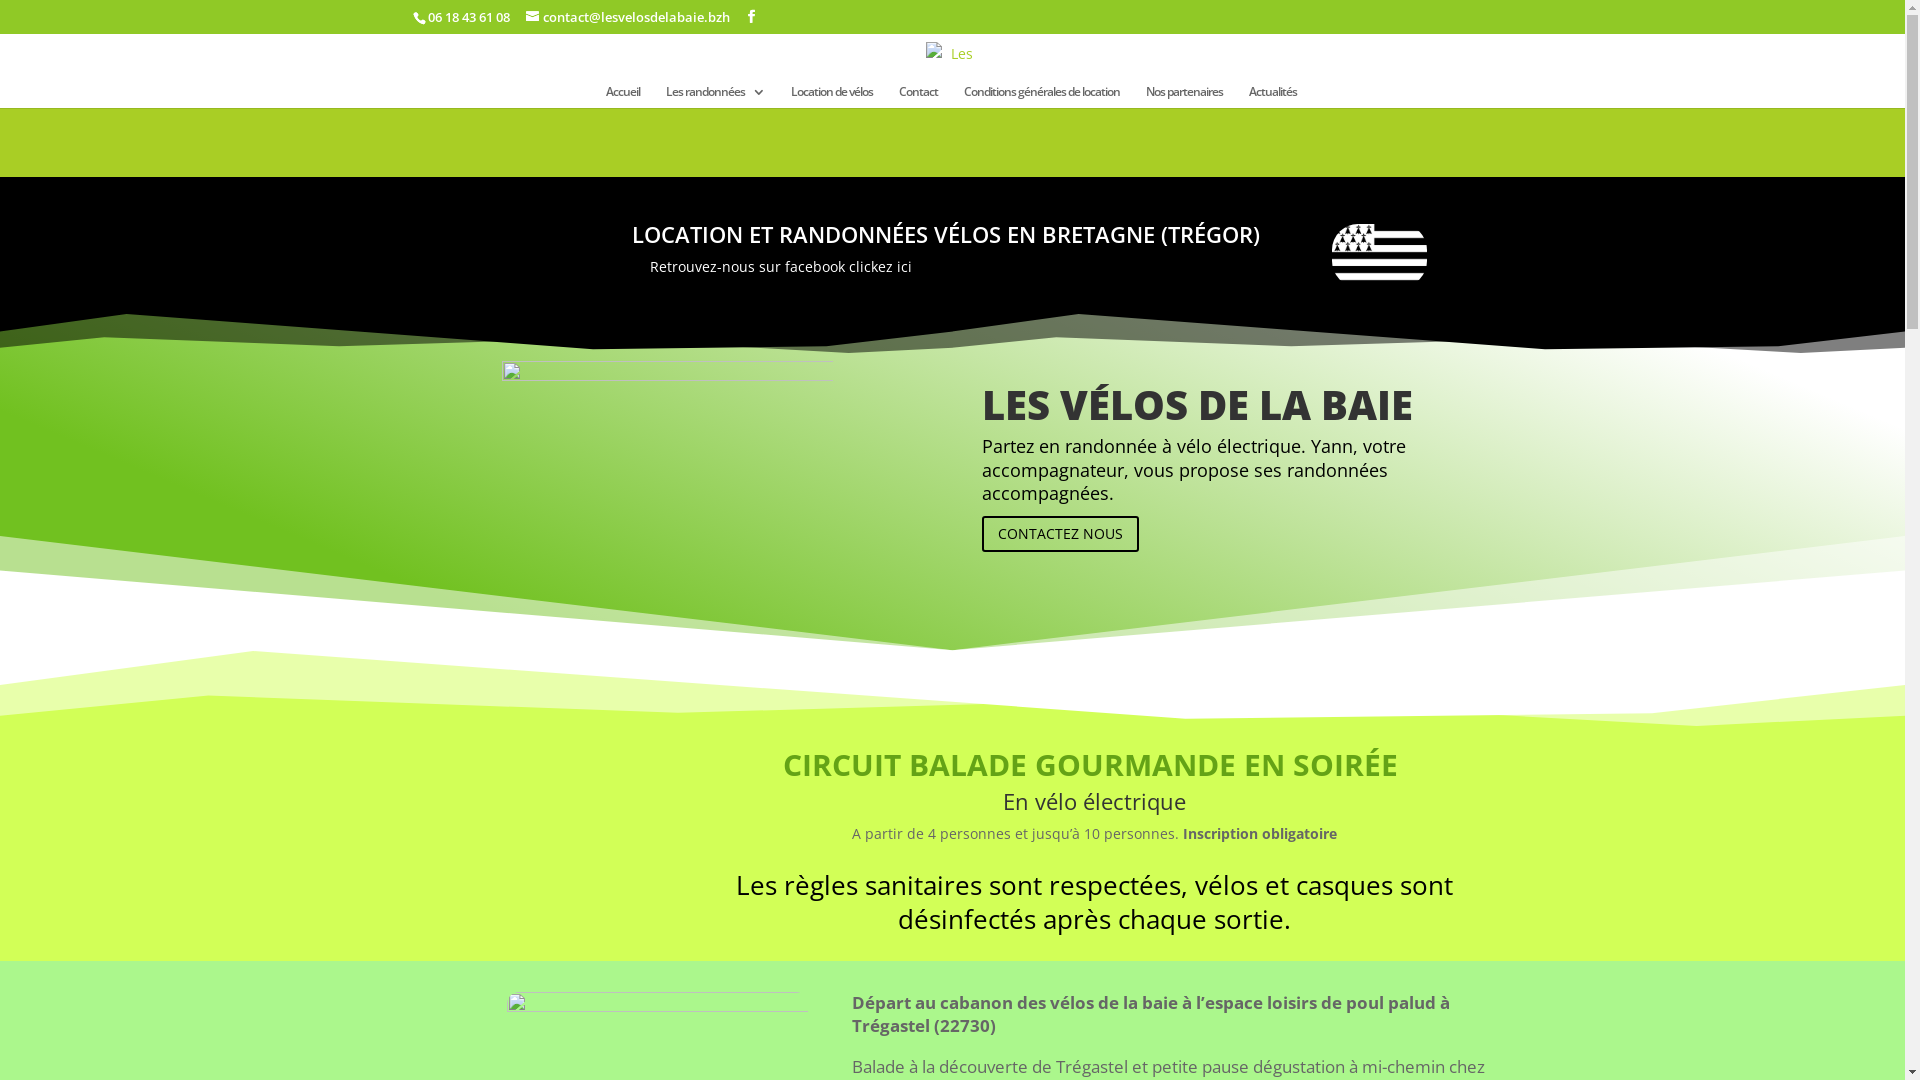 This screenshot has height=1080, width=1920. Describe the element at coordinates (918, 96) in the screenshot. I see `Contact` at that location.